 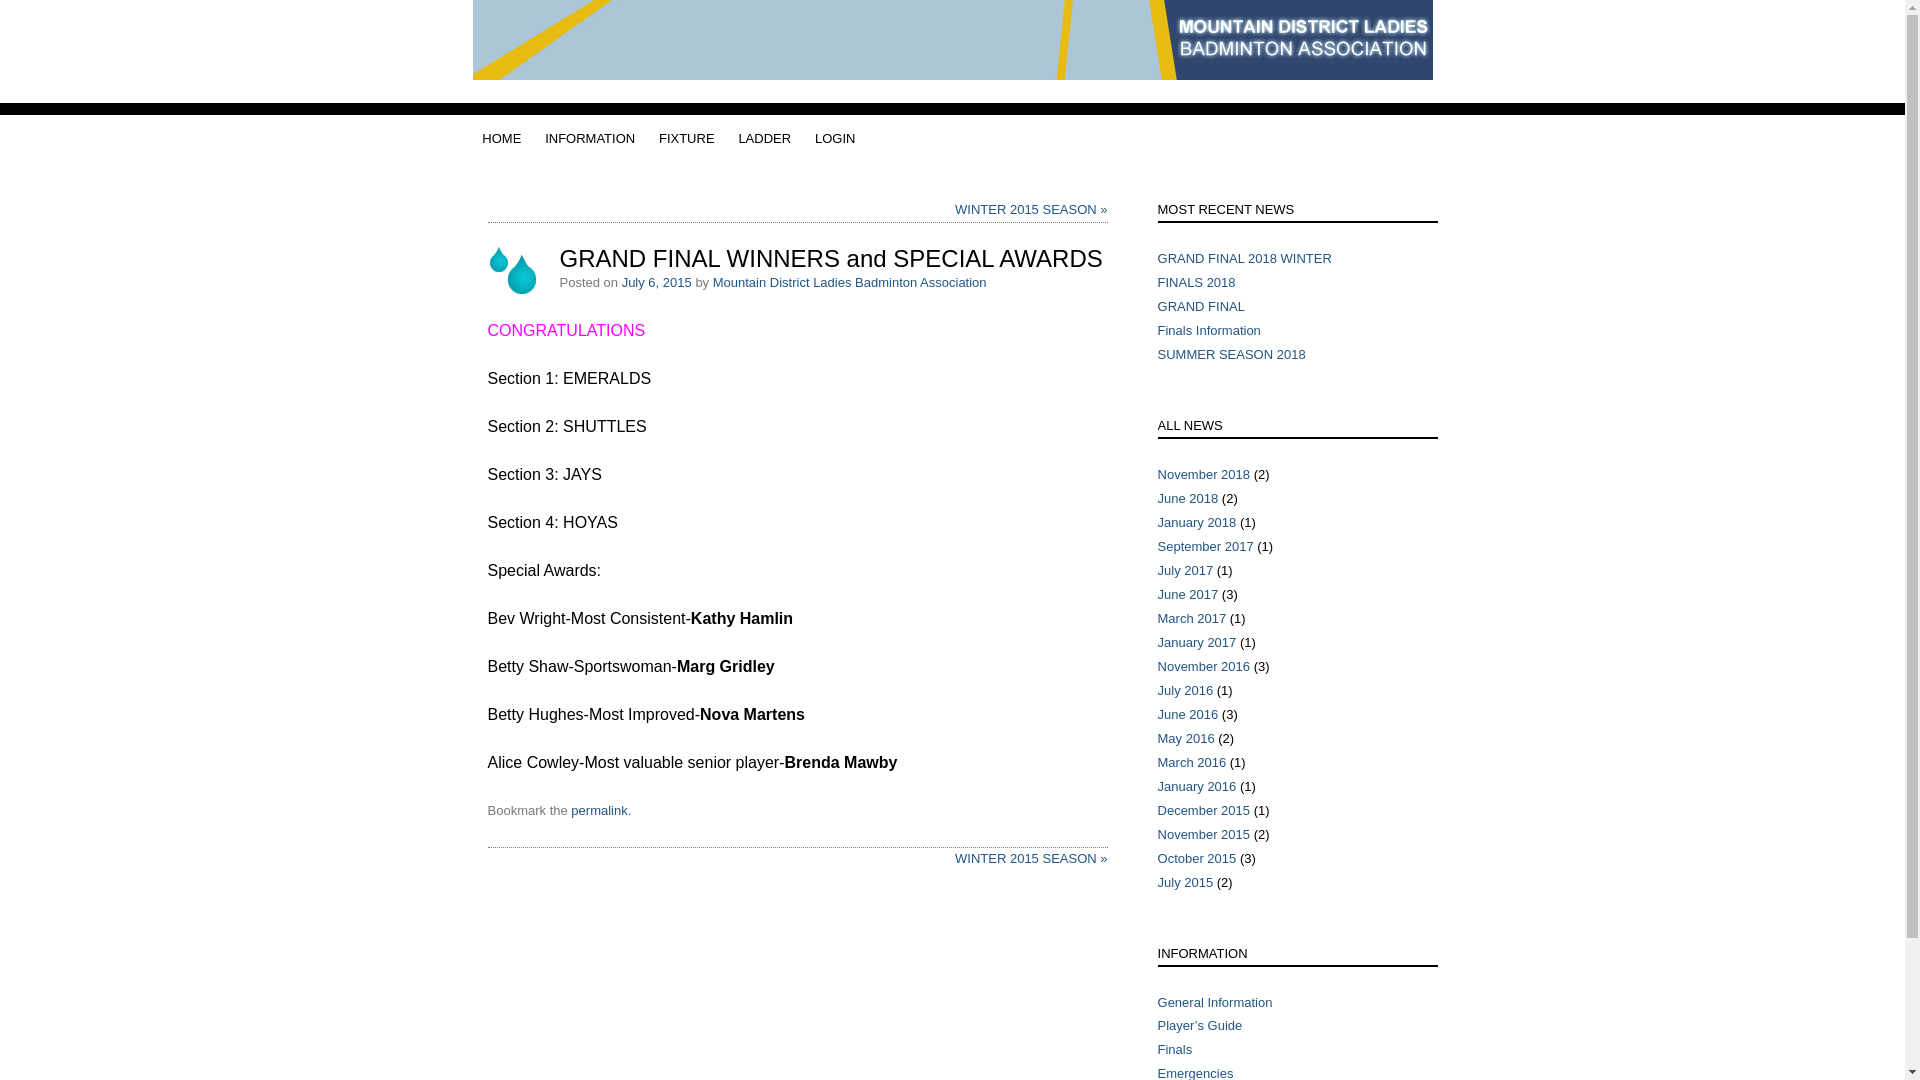 What do you see at coordinates (657, 282) in the screenshot?
I see `July 6, 2015` at bounding box center [657, 282].